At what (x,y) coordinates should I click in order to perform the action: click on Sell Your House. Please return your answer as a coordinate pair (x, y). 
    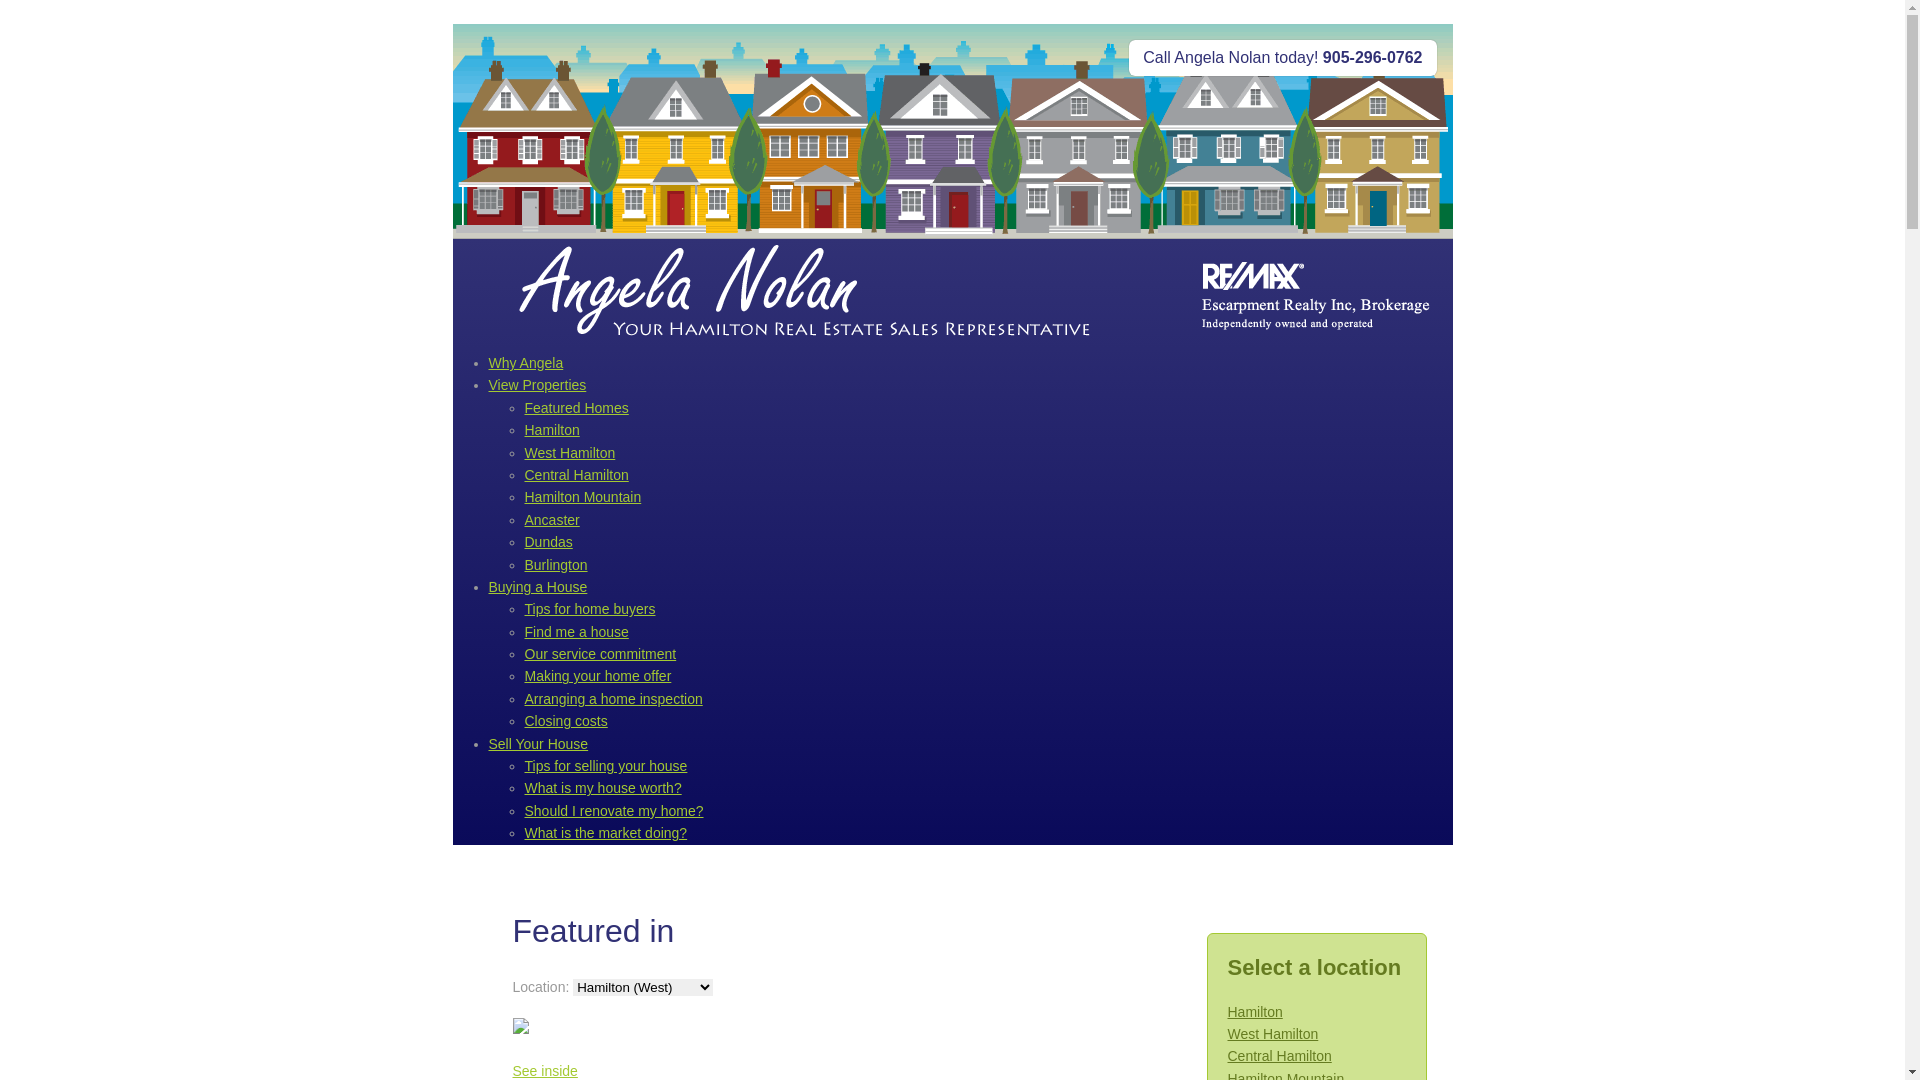
    Looking at the image, I should click on (538, 744).